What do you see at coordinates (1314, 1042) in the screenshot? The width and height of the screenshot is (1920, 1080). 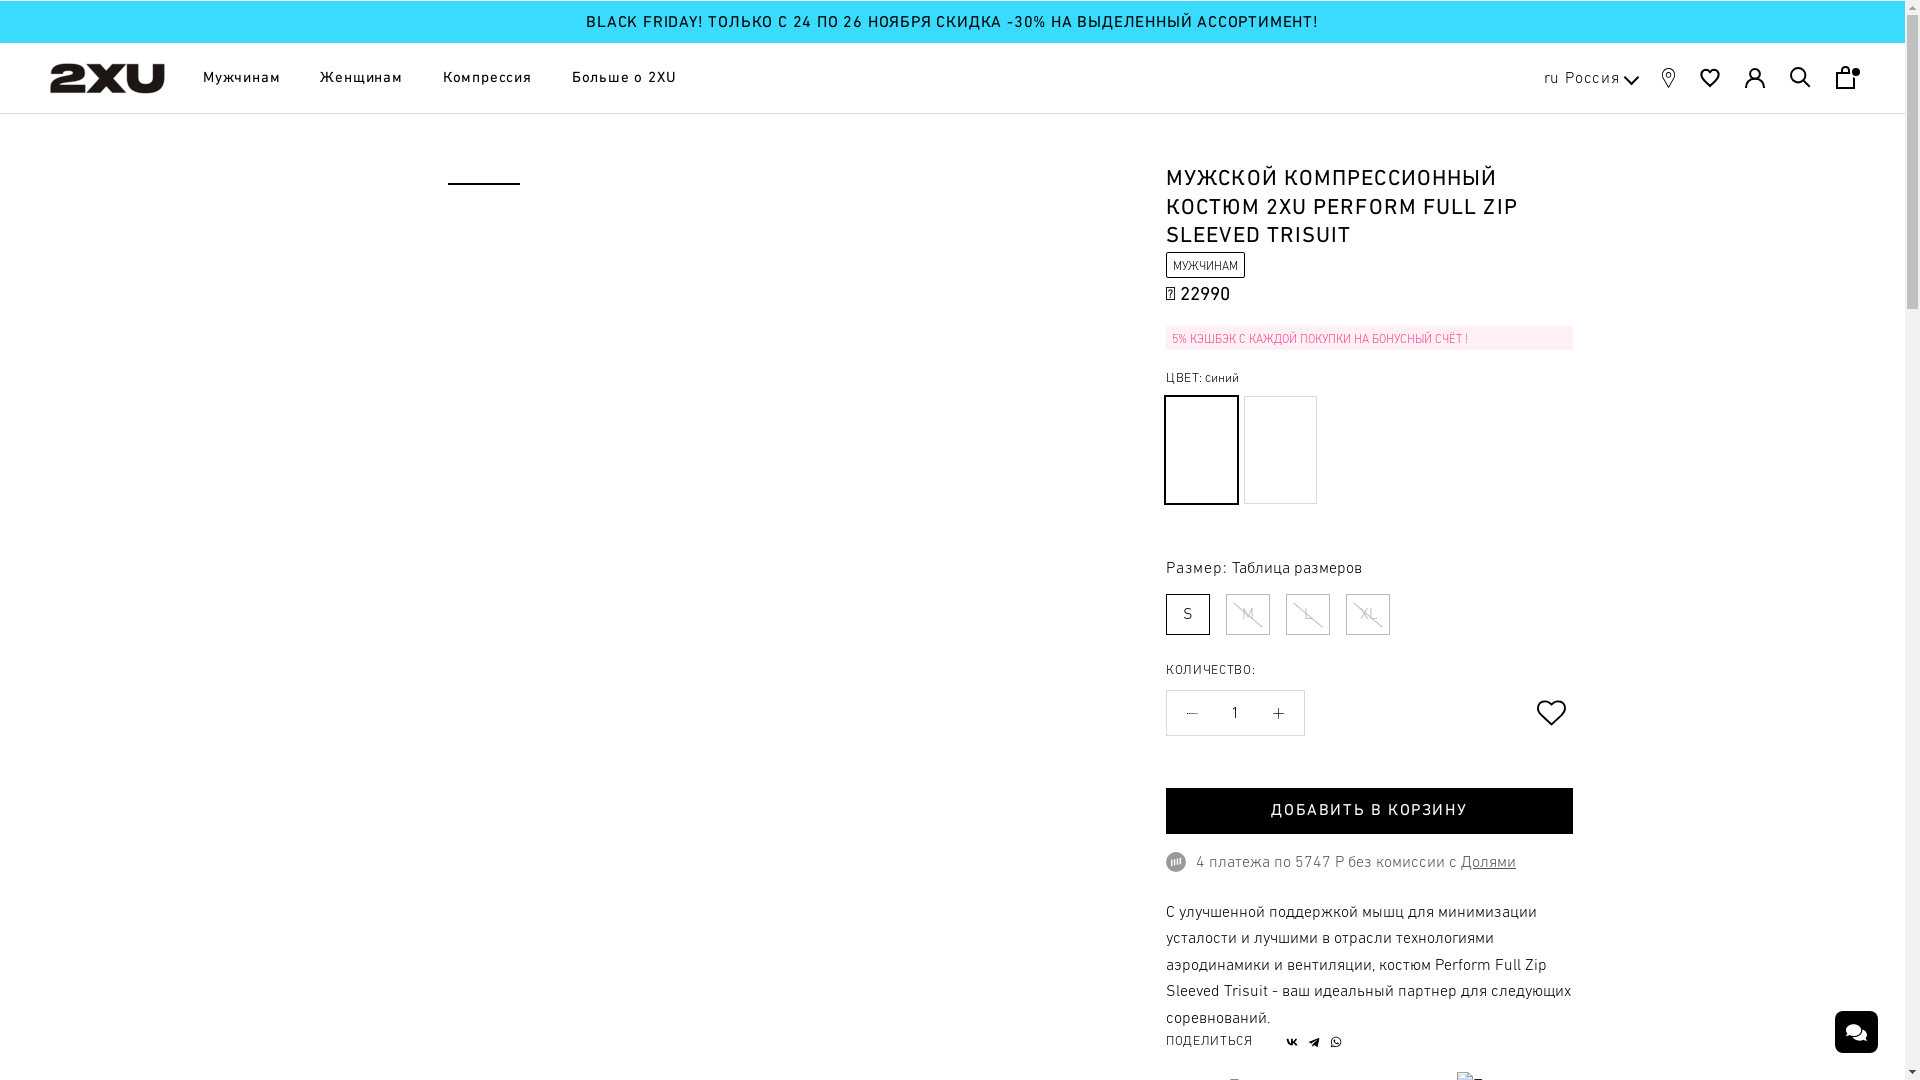 I see `Telegram` at bounding box center [1314, 1042].